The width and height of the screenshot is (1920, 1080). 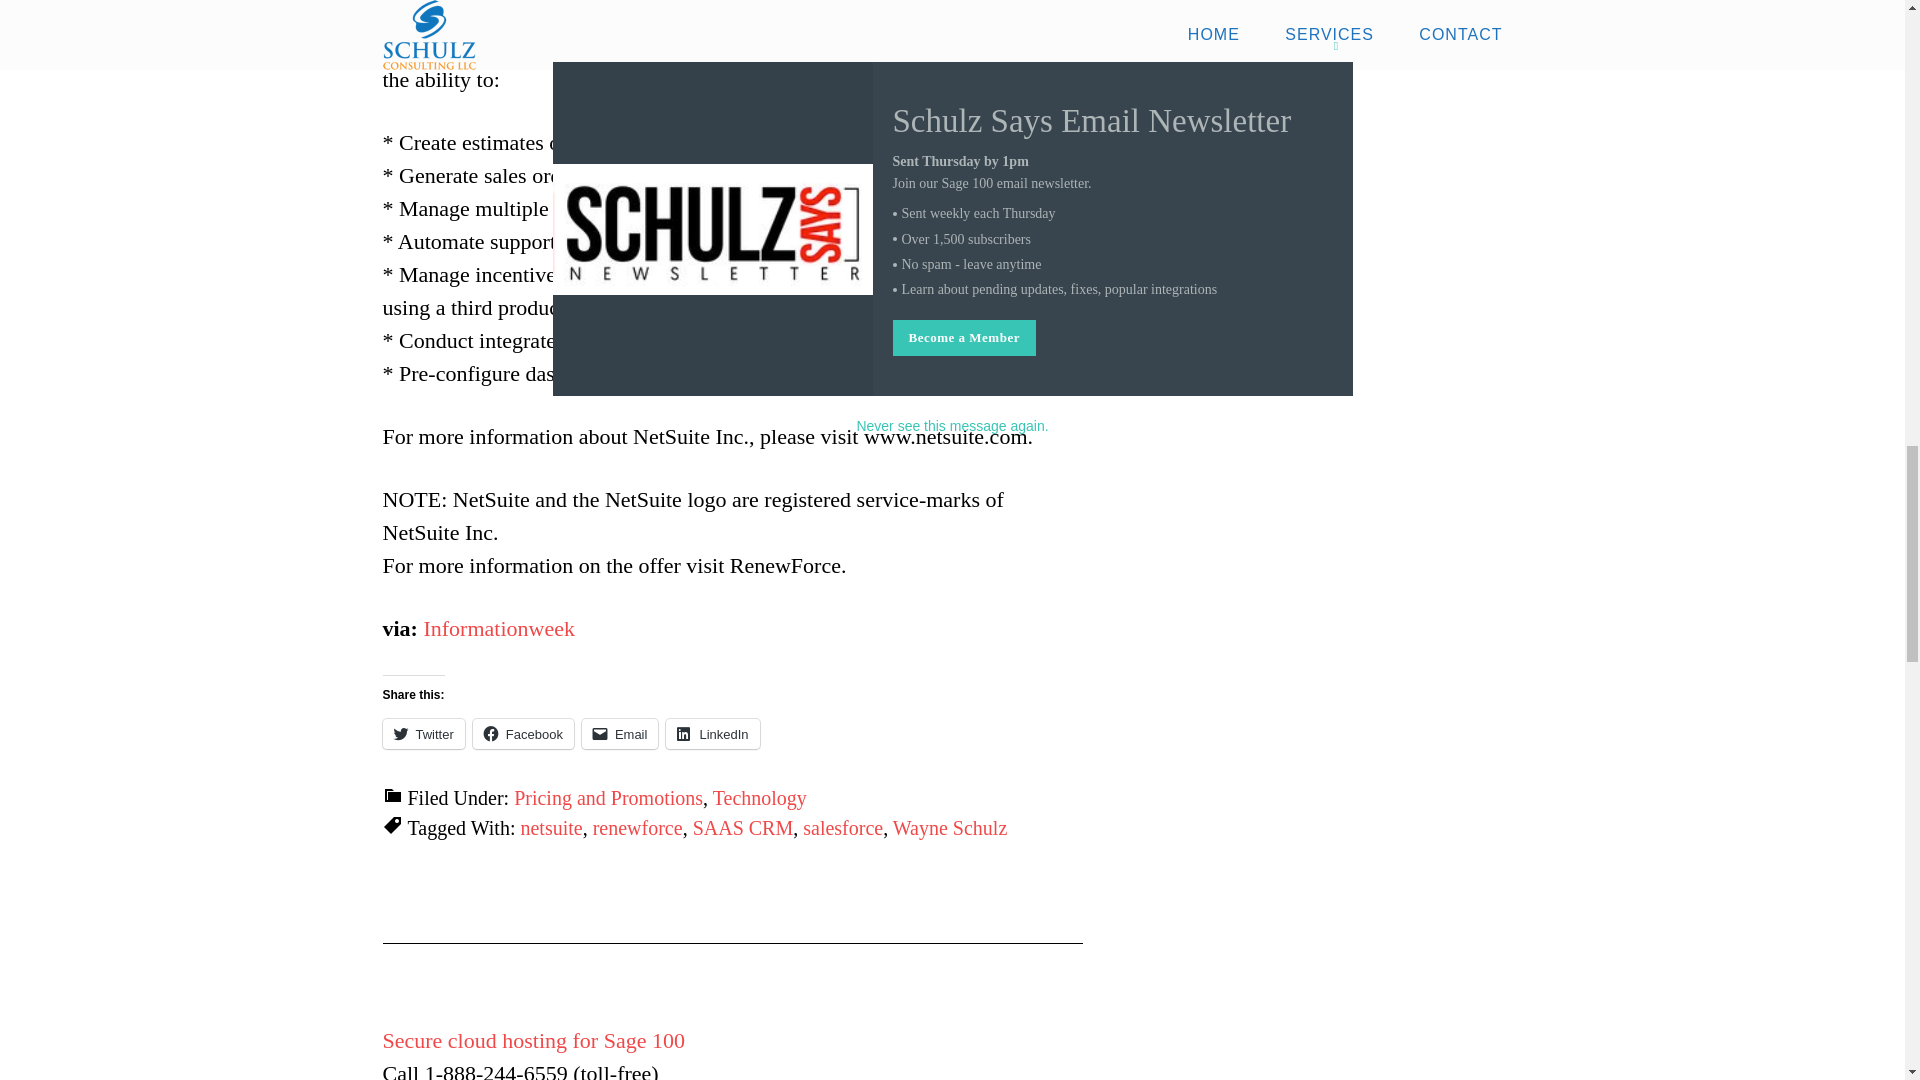 I want to click on Secure cloud hosting for Sage 100, so click(x=532, y=1040).